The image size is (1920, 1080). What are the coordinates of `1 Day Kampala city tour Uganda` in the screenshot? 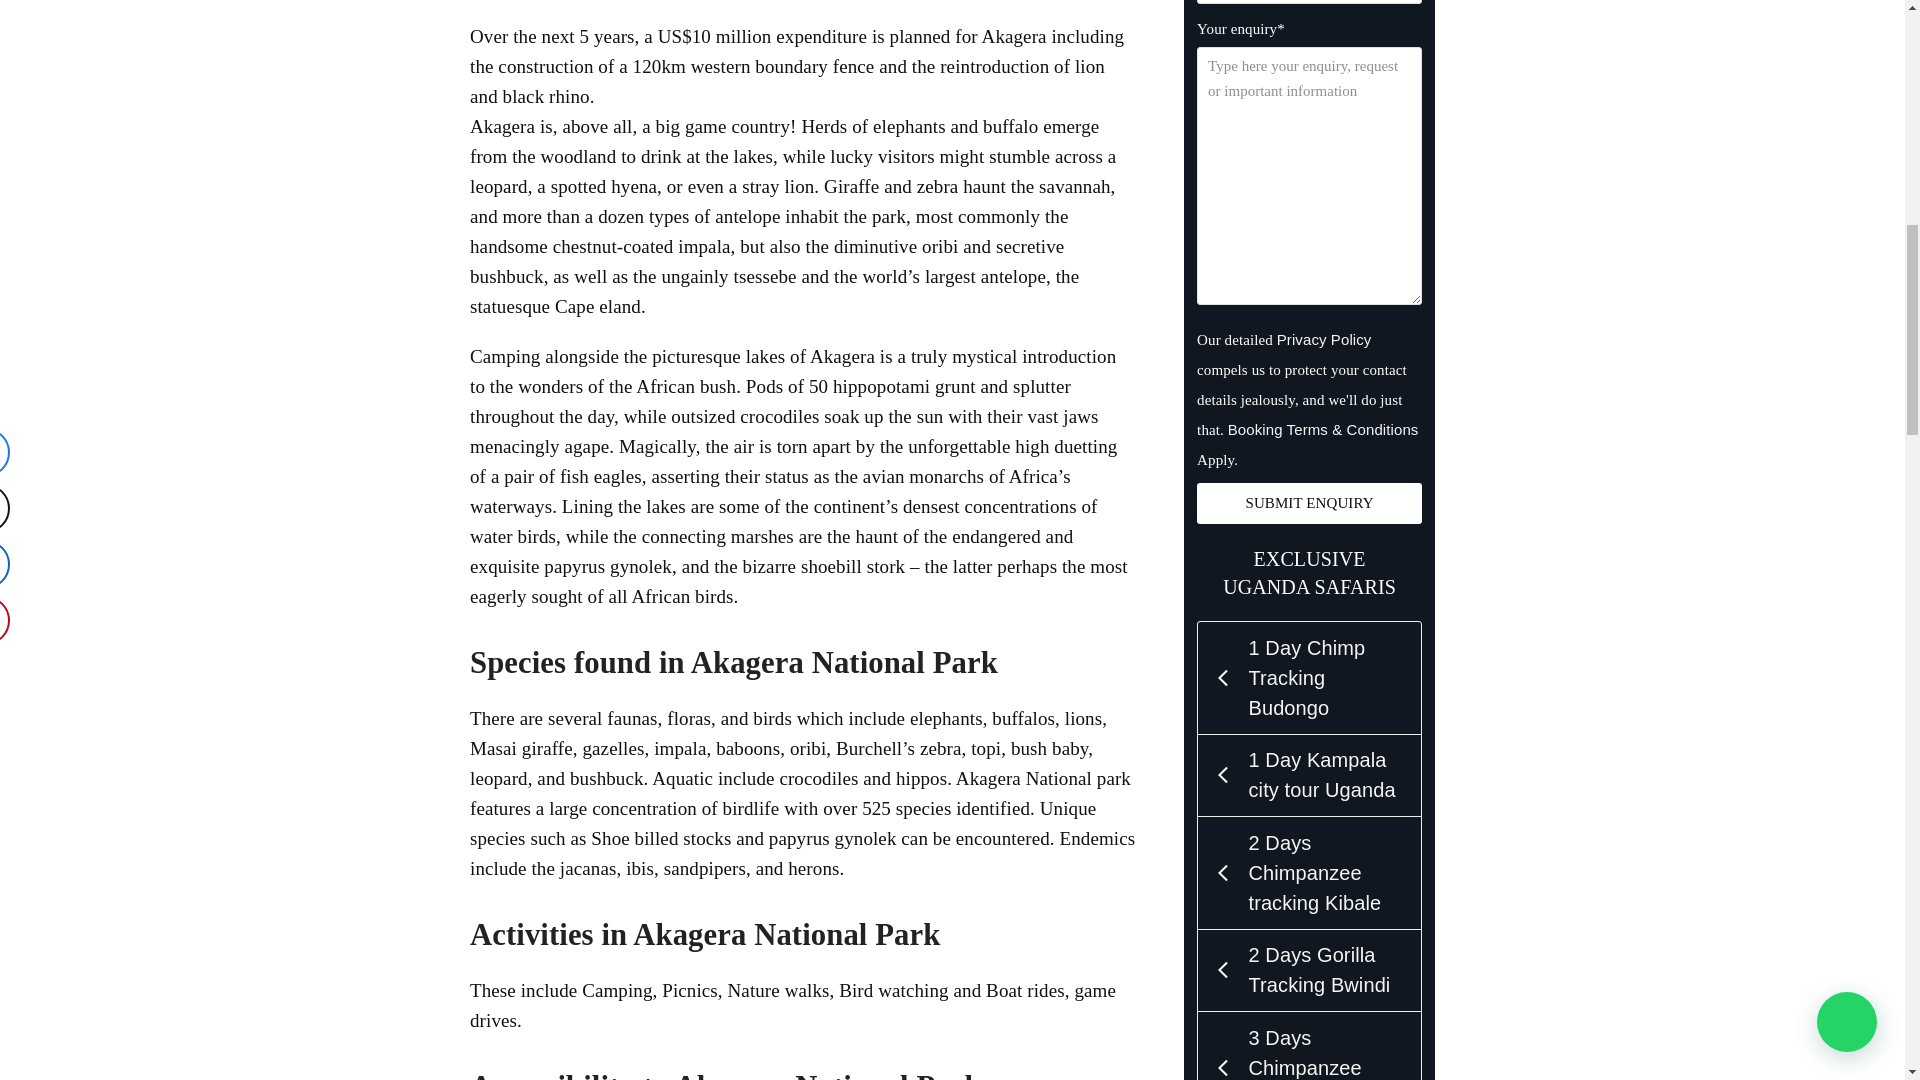 It's located at (1309, 776).